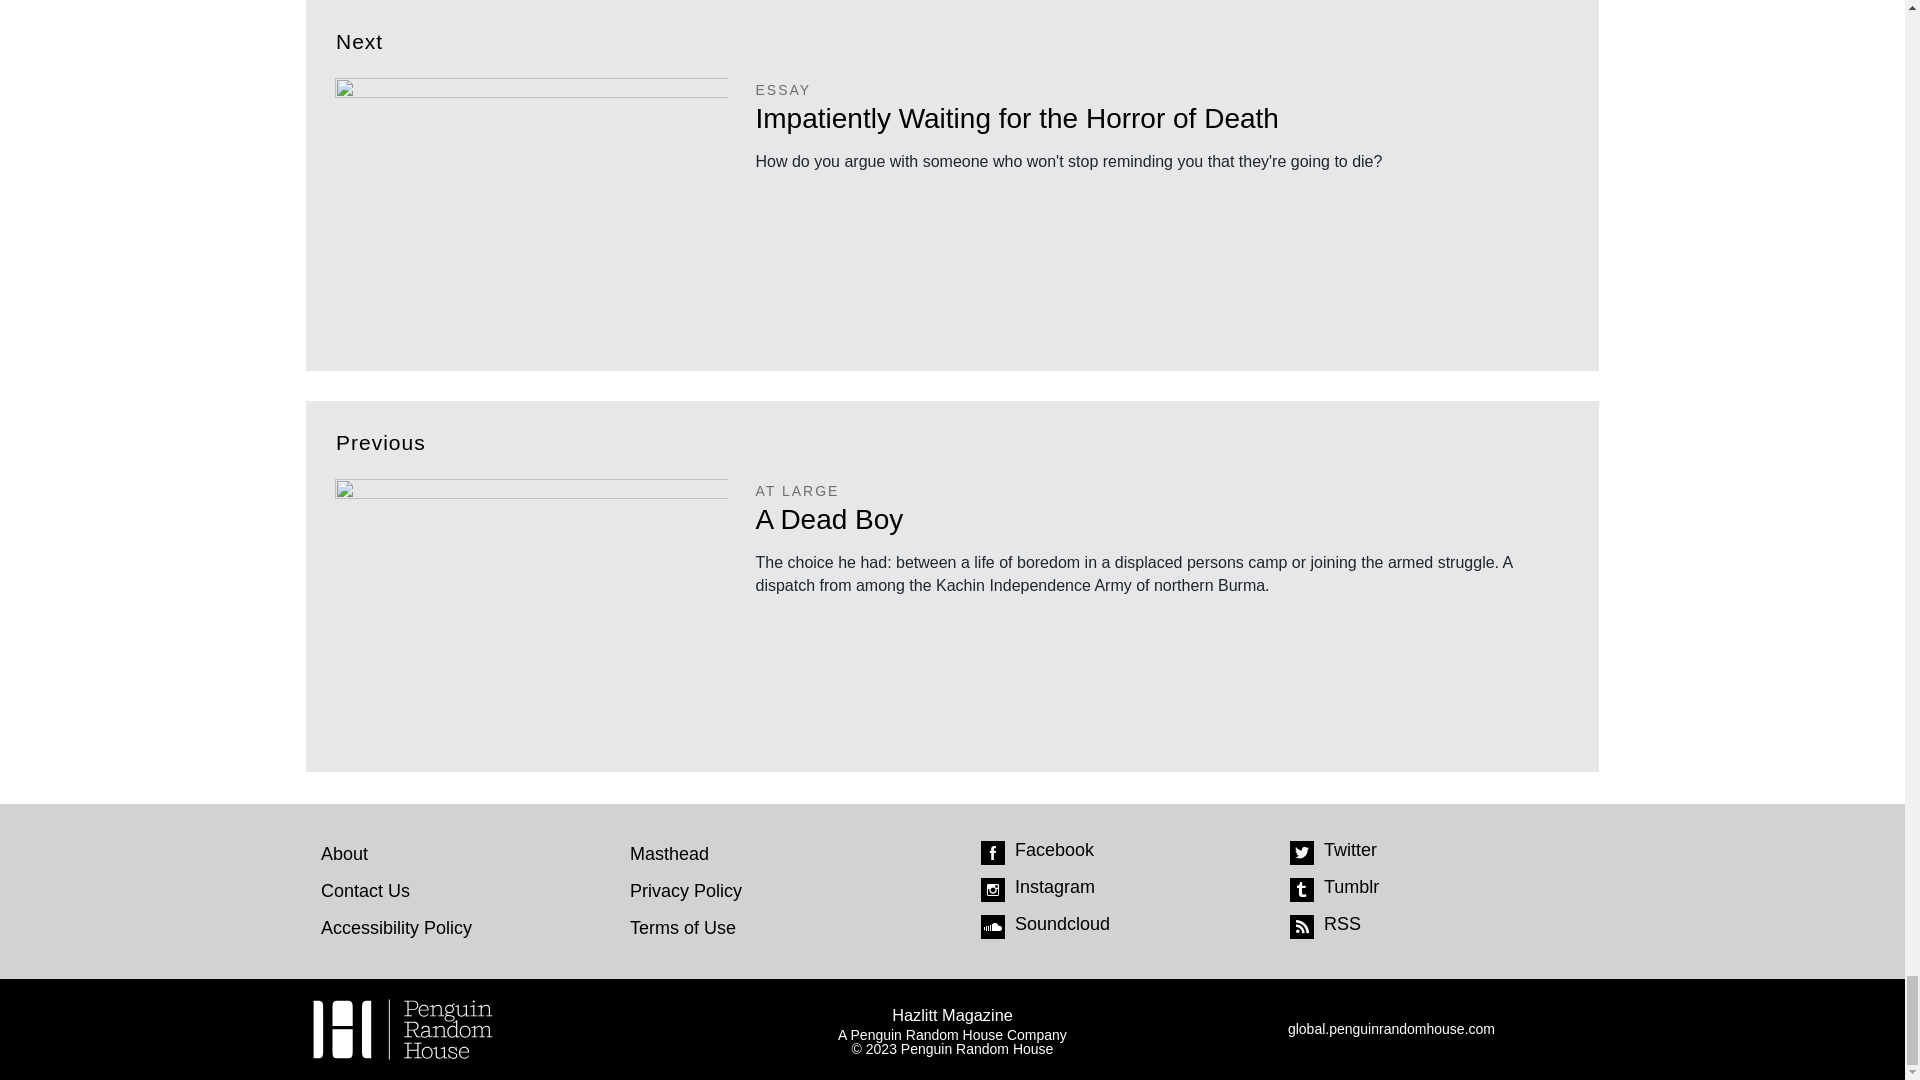 The height and width of the screenshot is (1080, 1920). Describe the element at coordinates (1302, 926) in the screenshot. I see `RSS` at that location.